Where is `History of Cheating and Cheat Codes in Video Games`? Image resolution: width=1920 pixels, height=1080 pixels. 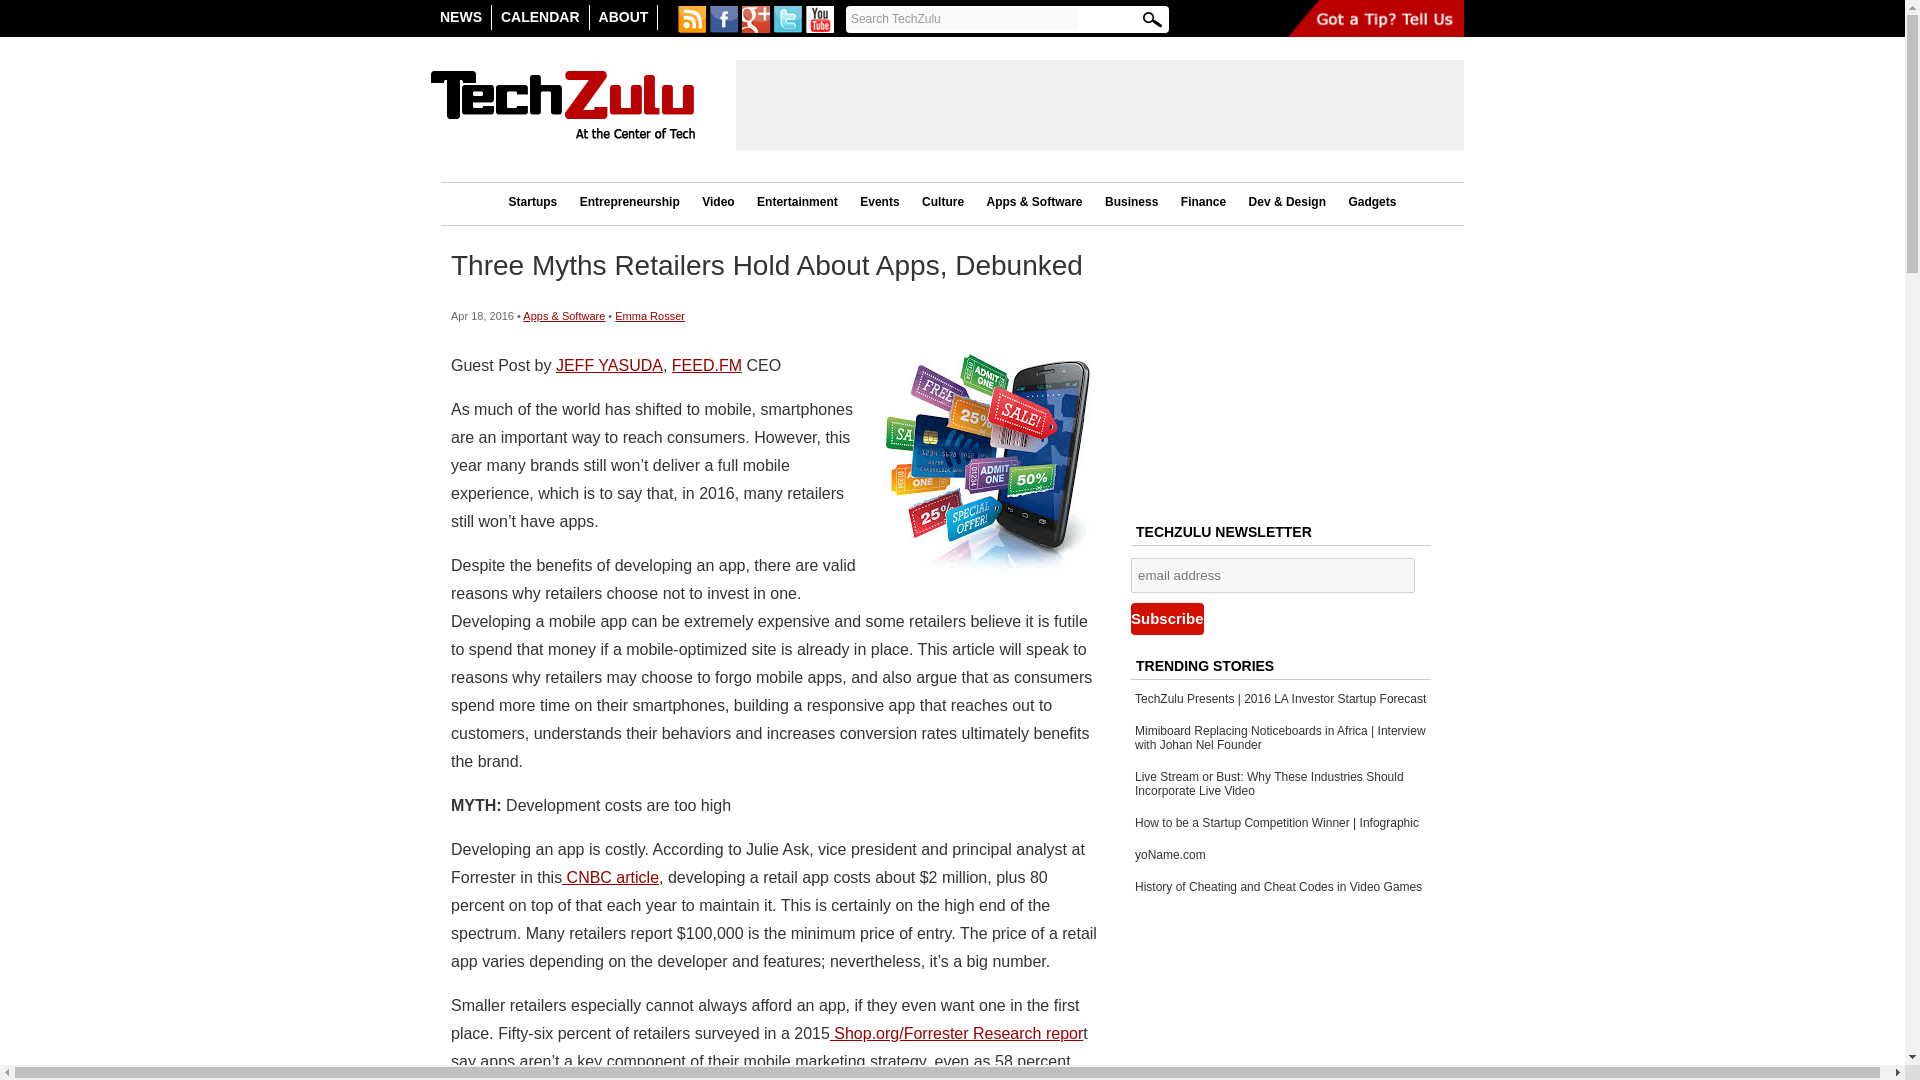
History of Cheating and Cheat Codes in Video Games is located at coordinates (1278, 887).